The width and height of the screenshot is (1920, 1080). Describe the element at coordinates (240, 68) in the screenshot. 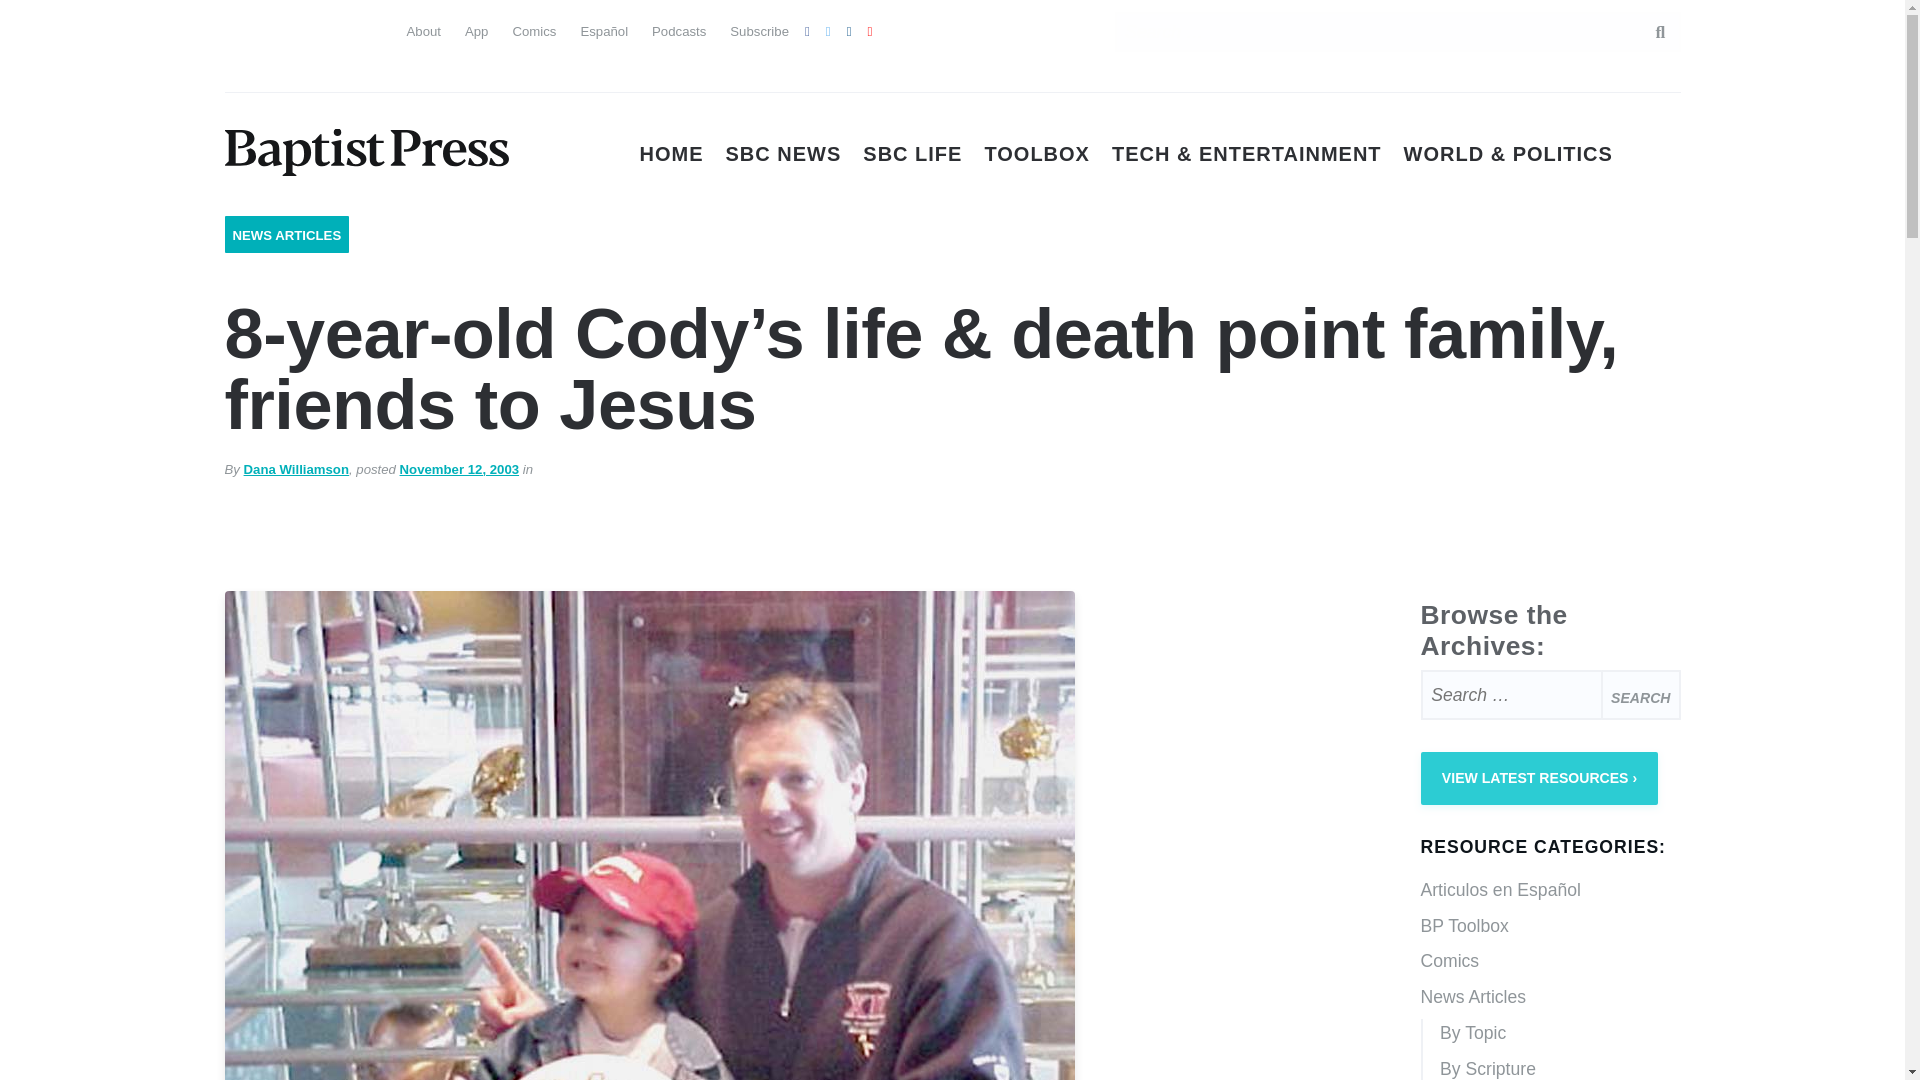

I see `Haitian` at that location.